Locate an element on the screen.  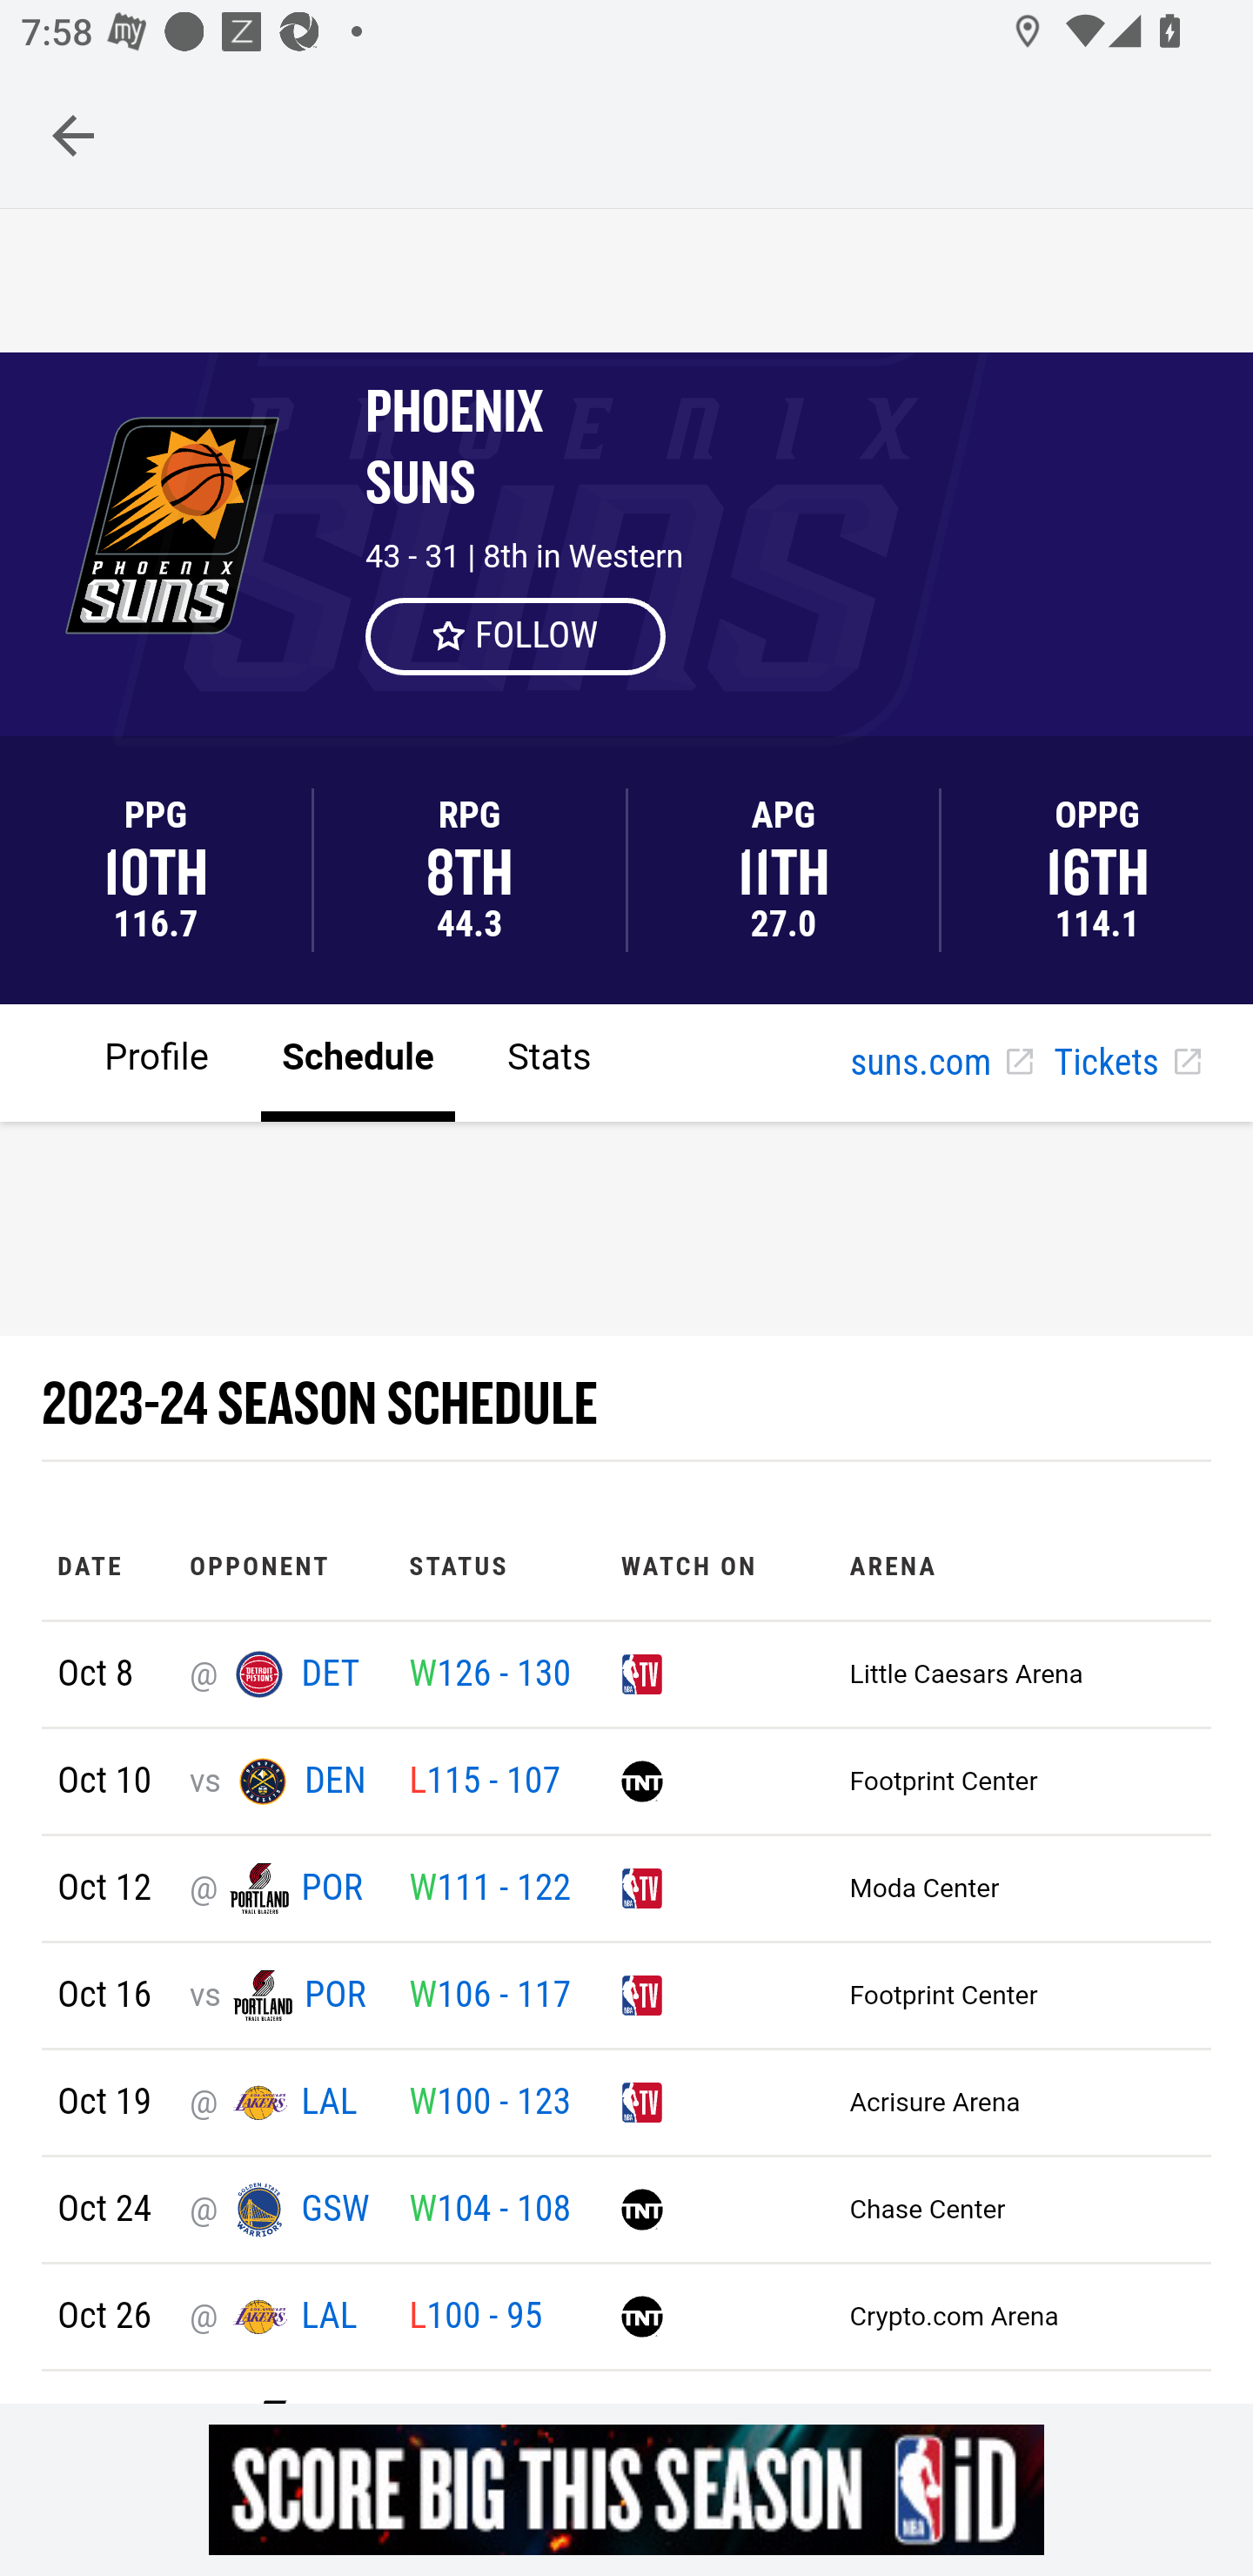
L100 - 95 L 100 - 95 is located at coordinates (475, 2317).